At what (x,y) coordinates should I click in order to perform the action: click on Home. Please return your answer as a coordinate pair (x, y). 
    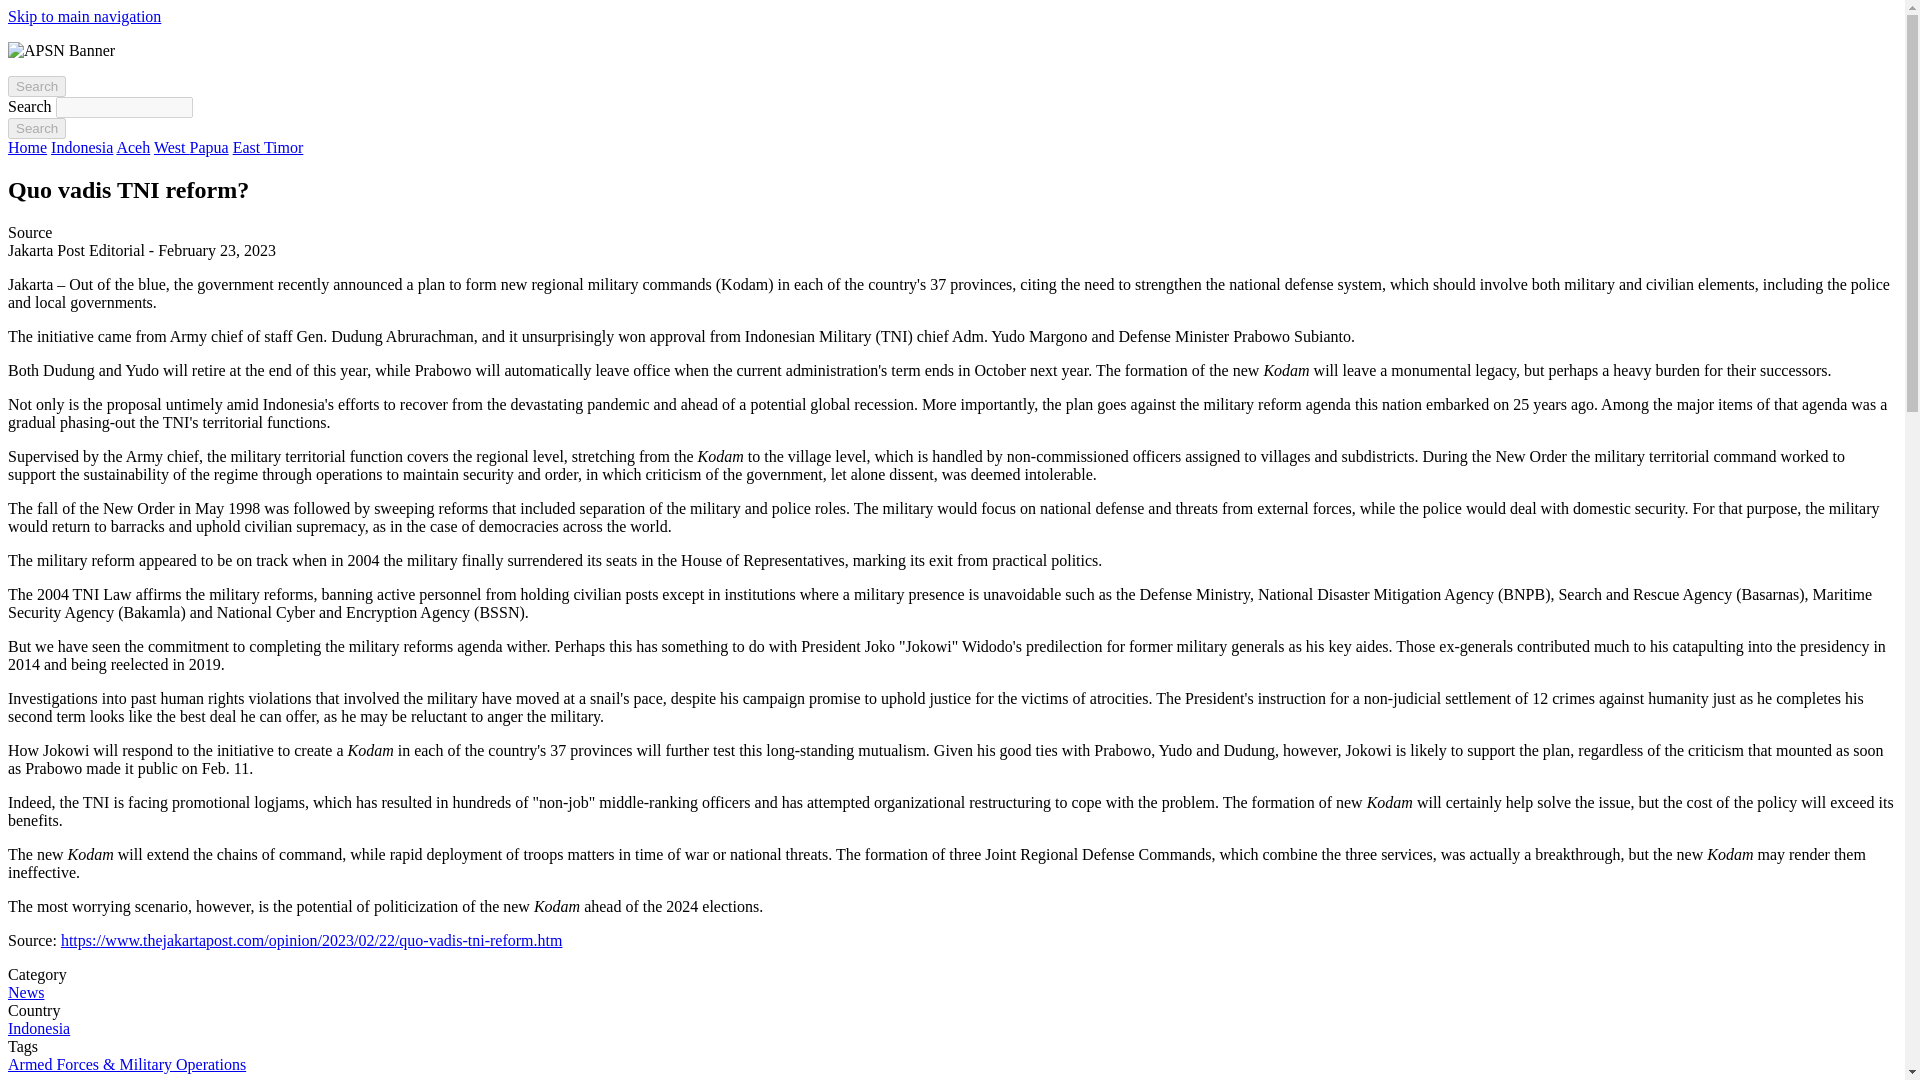
    Looking at the image, I should click on (26, 147).